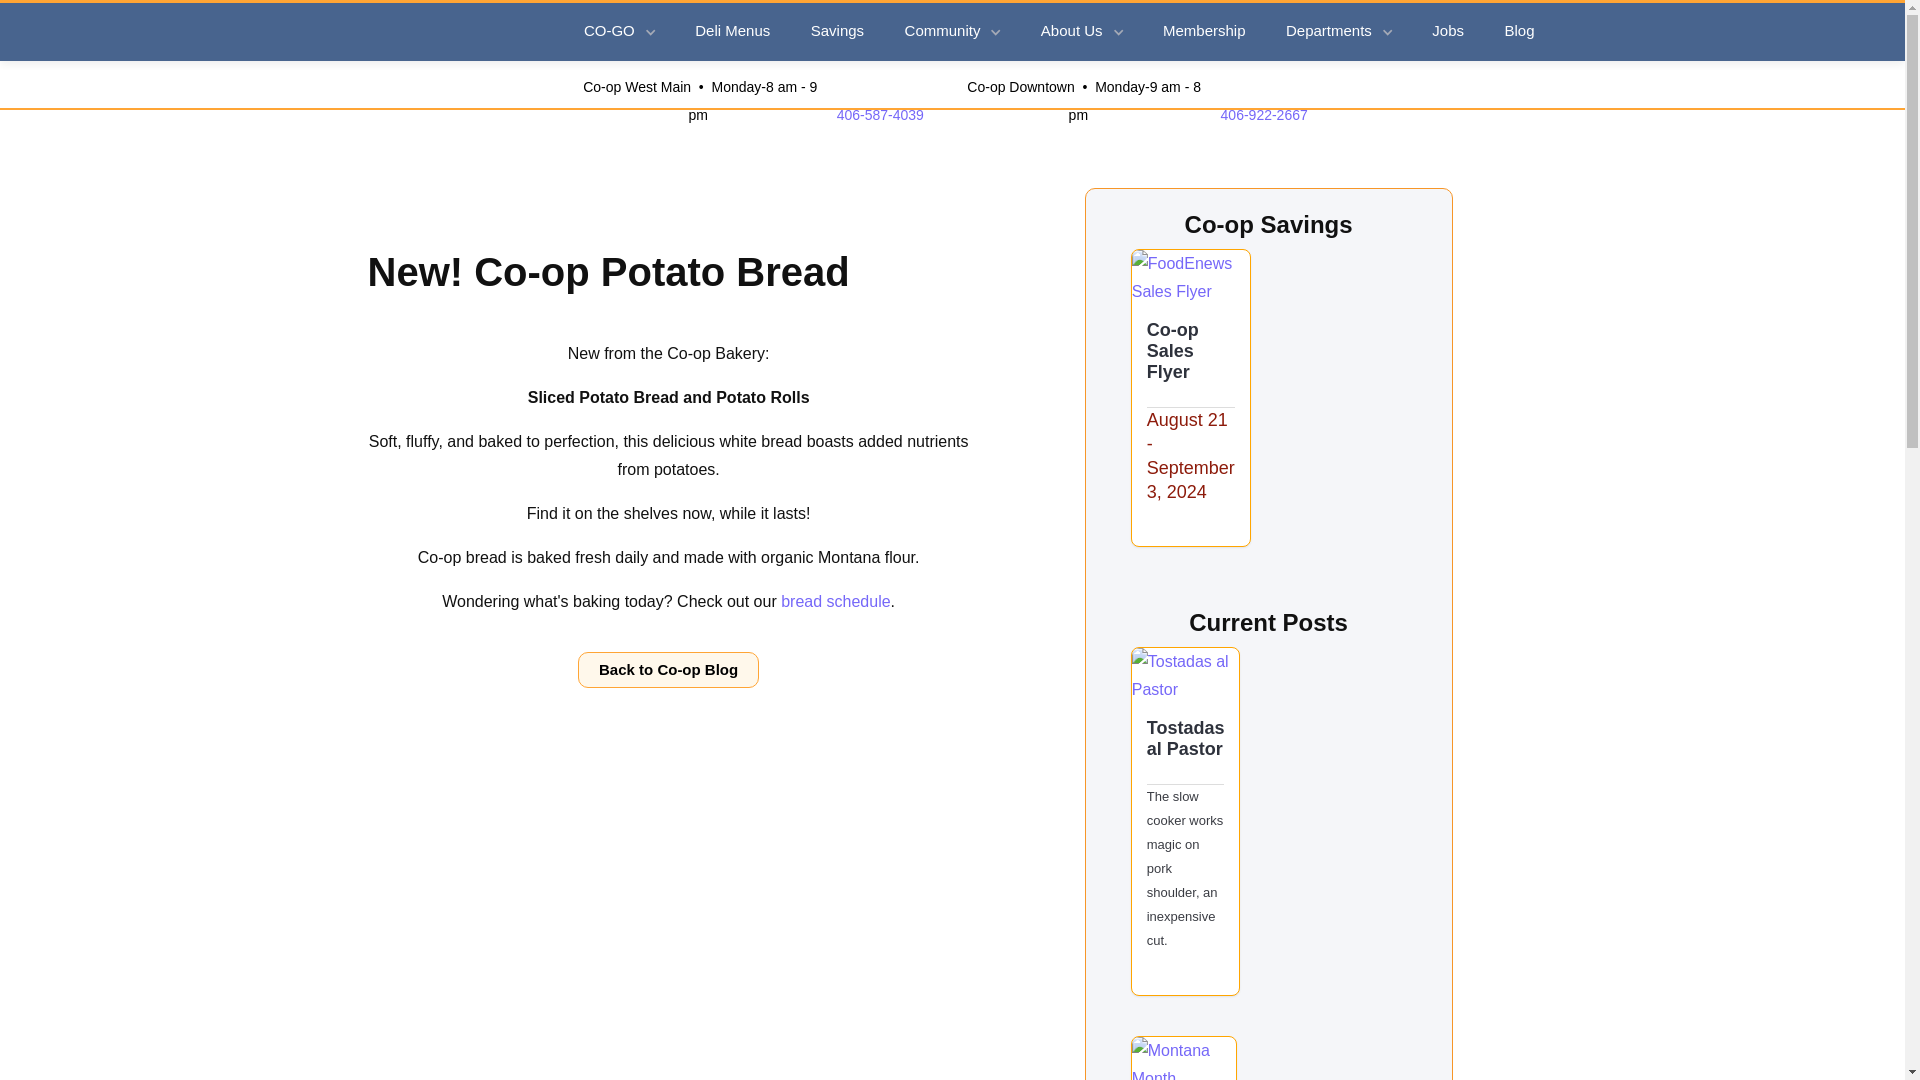  I want to click on Membership, so click(1206, 32).